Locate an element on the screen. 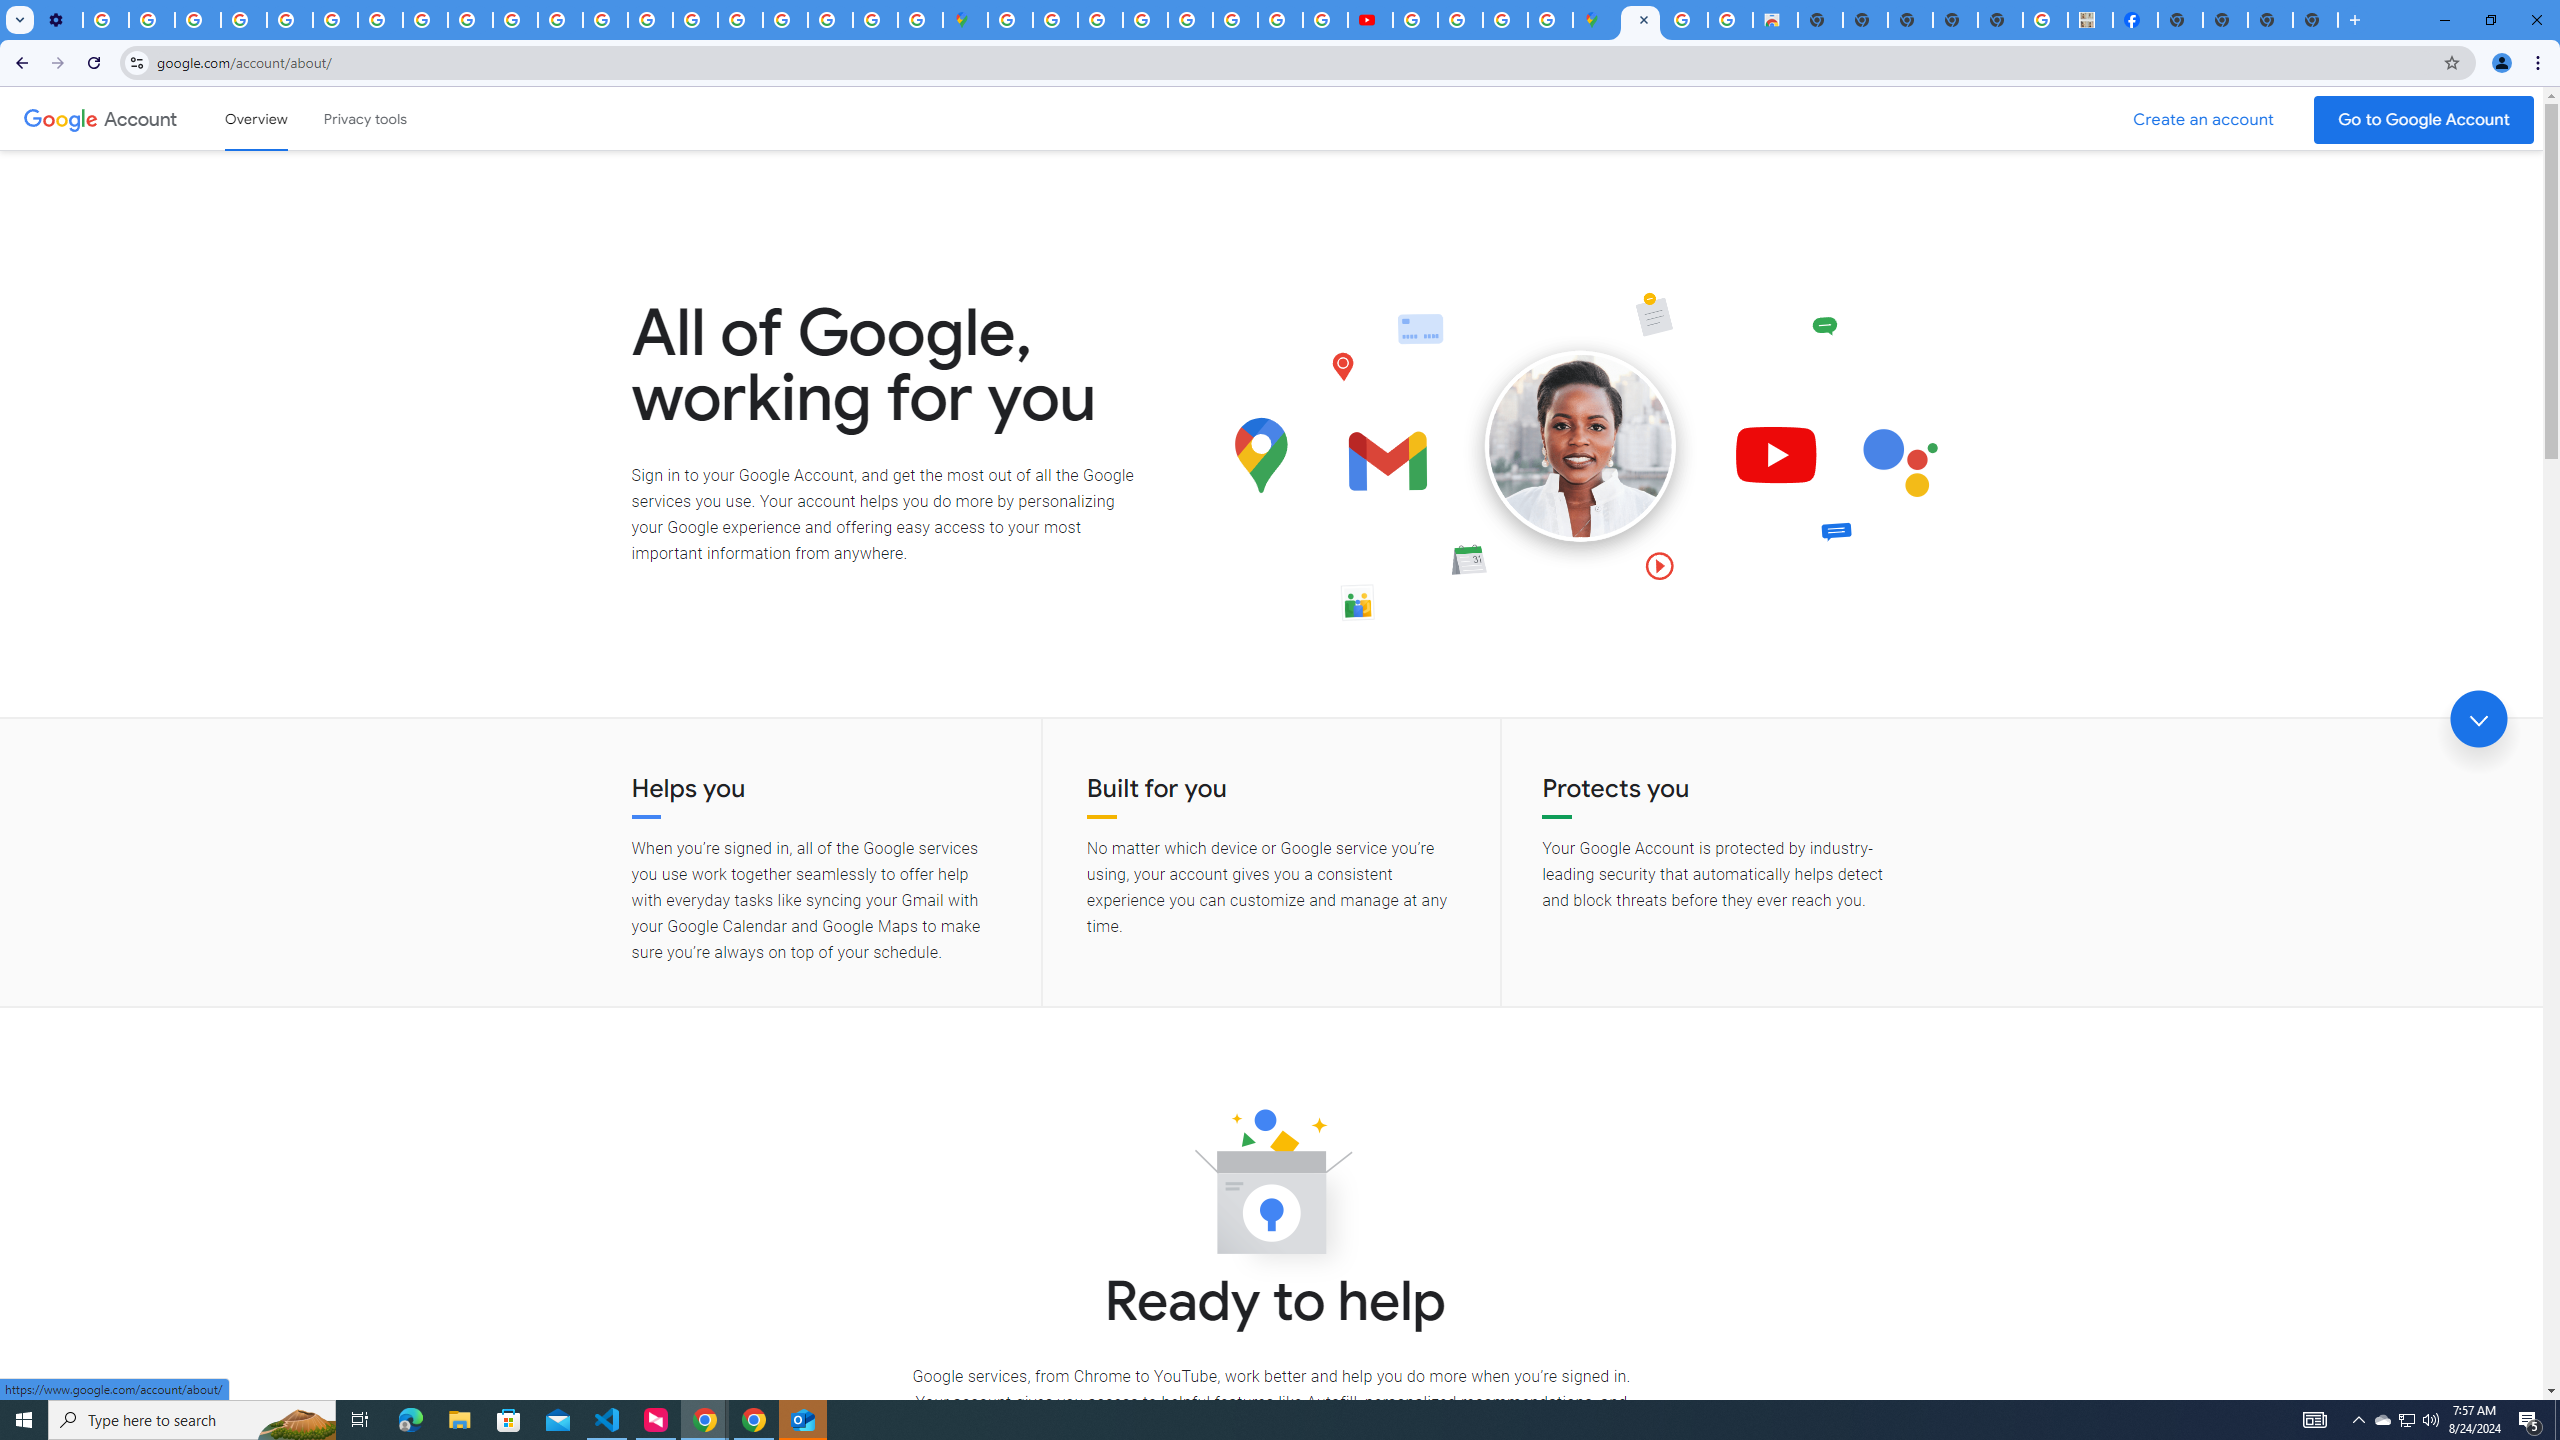 This screenshot has height=1440, width=2560. Chrome Web Store - Shopping is located at coordinates (1775, 20).